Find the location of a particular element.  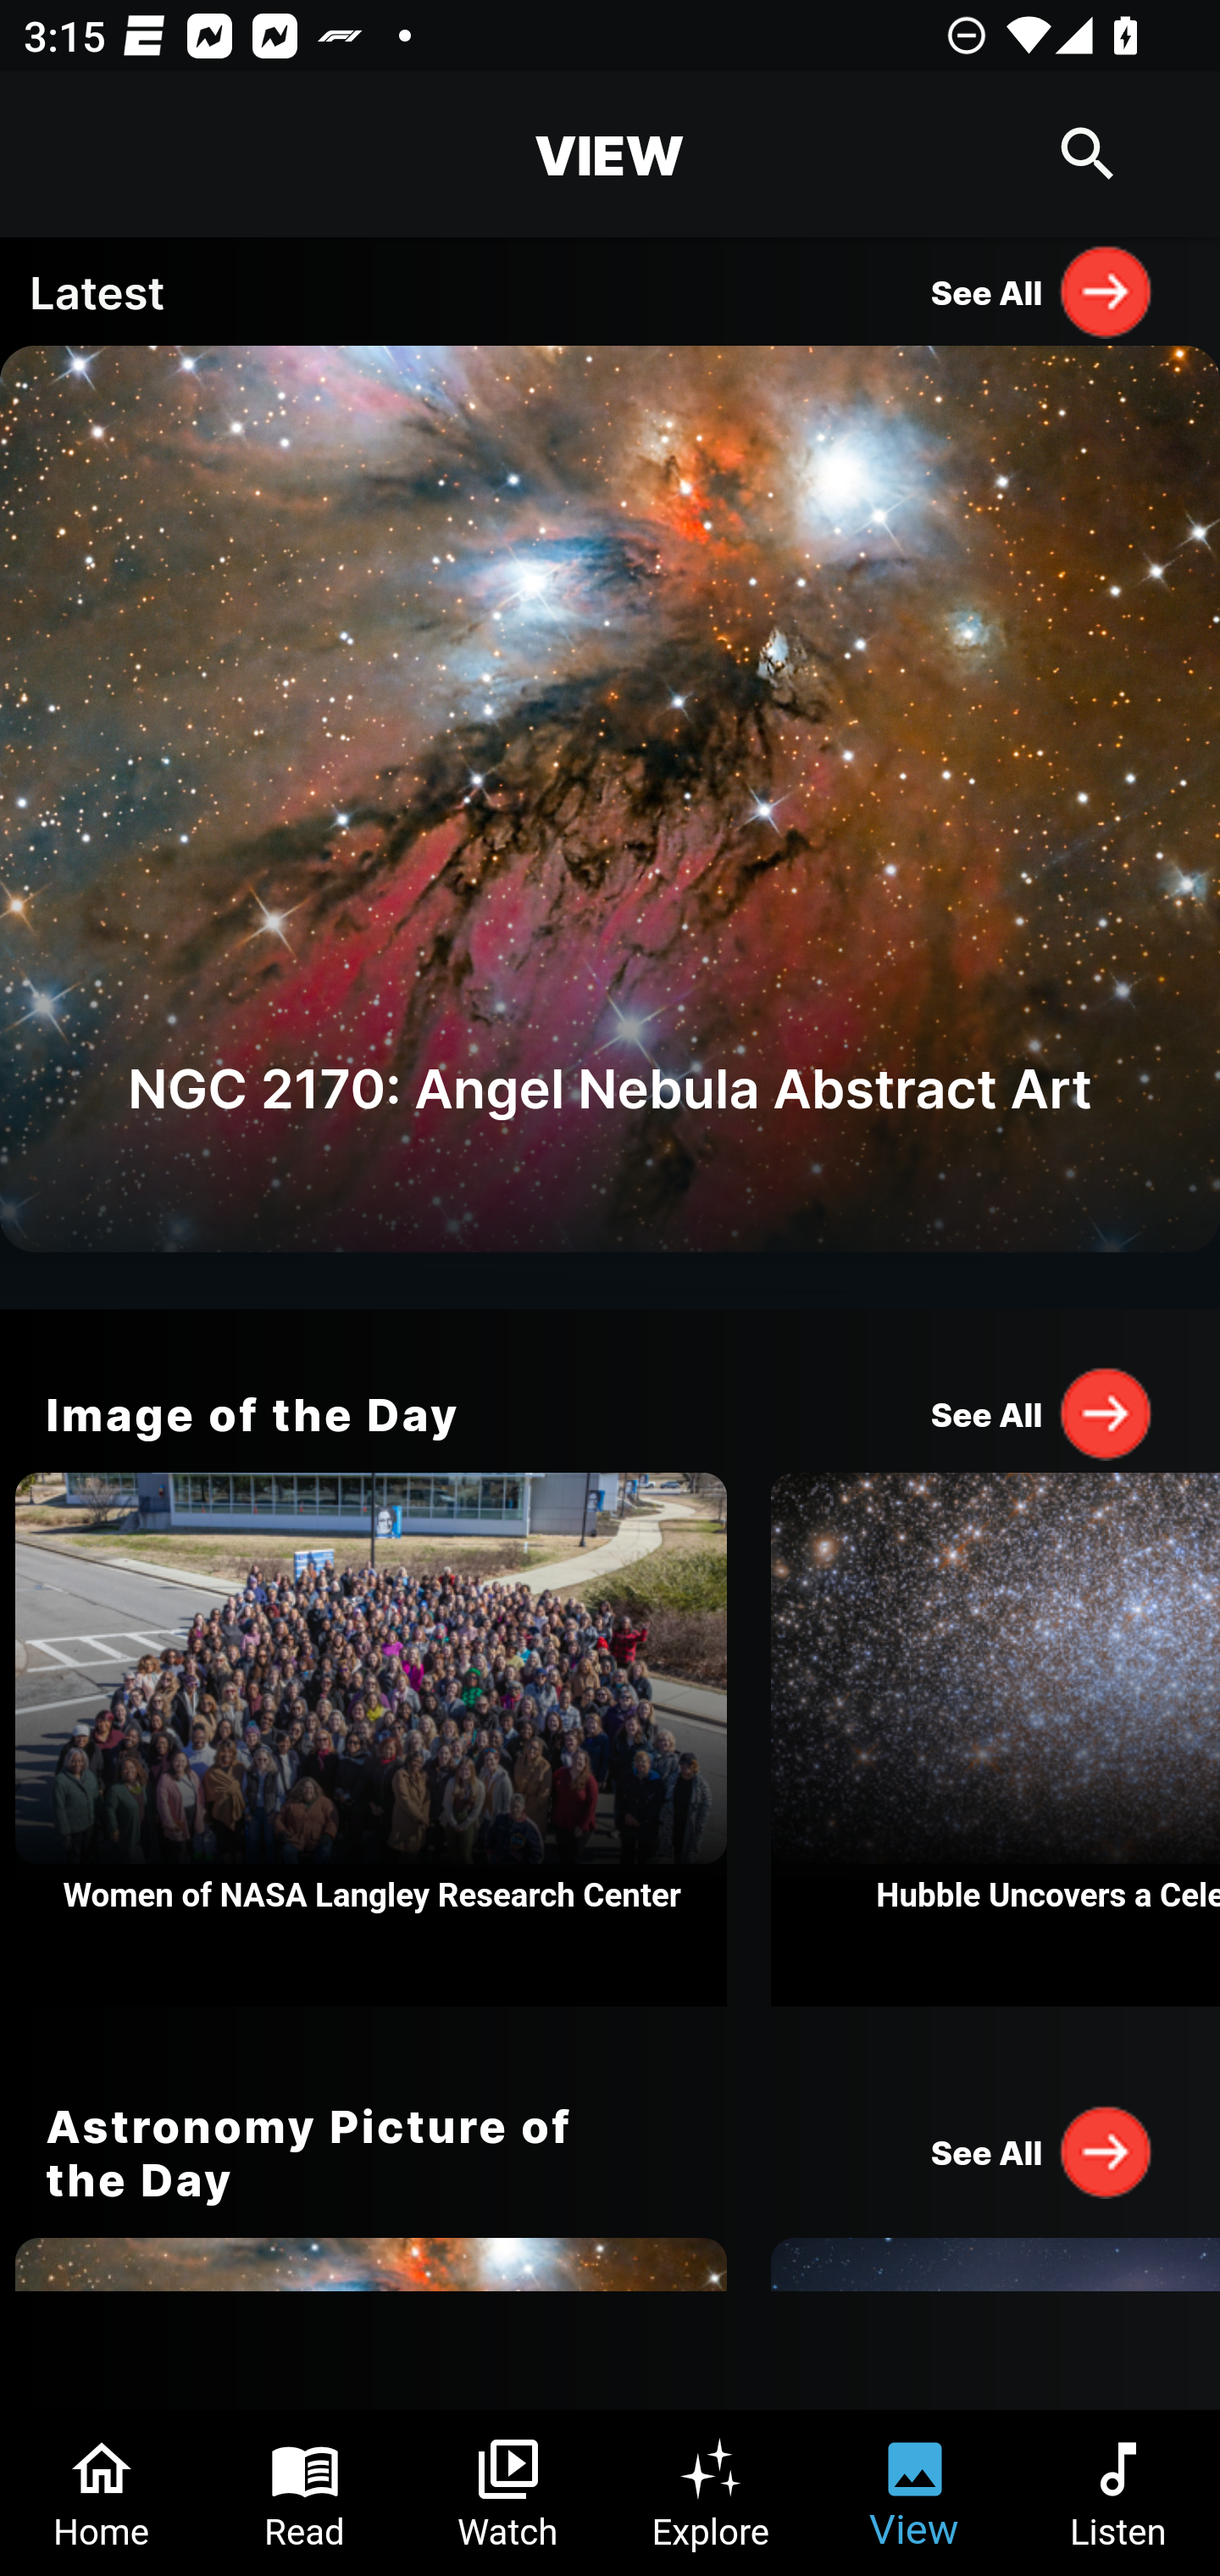

Listen
Tab 6 of 6 is located at coordinates (1118, 2493).